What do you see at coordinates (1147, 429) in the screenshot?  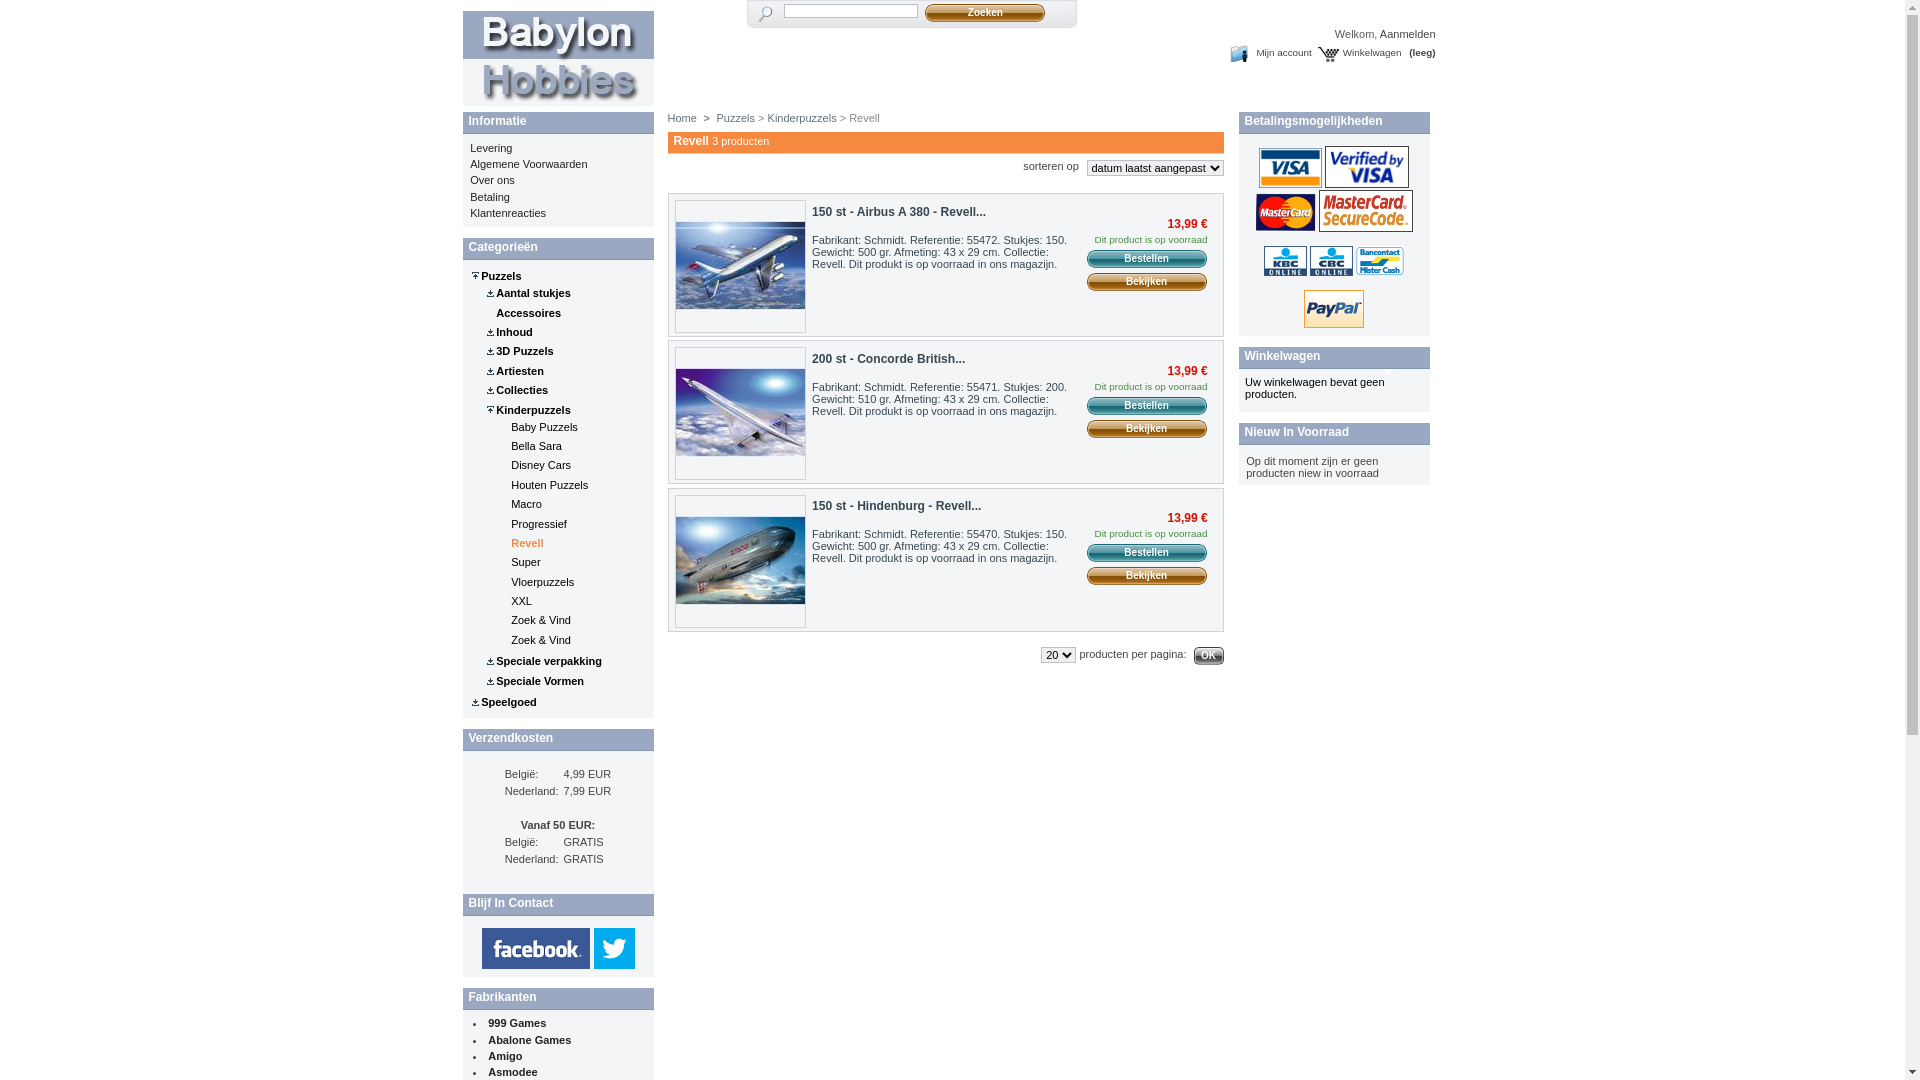 I see `Bekijken` at bounding box center [1147, 429].